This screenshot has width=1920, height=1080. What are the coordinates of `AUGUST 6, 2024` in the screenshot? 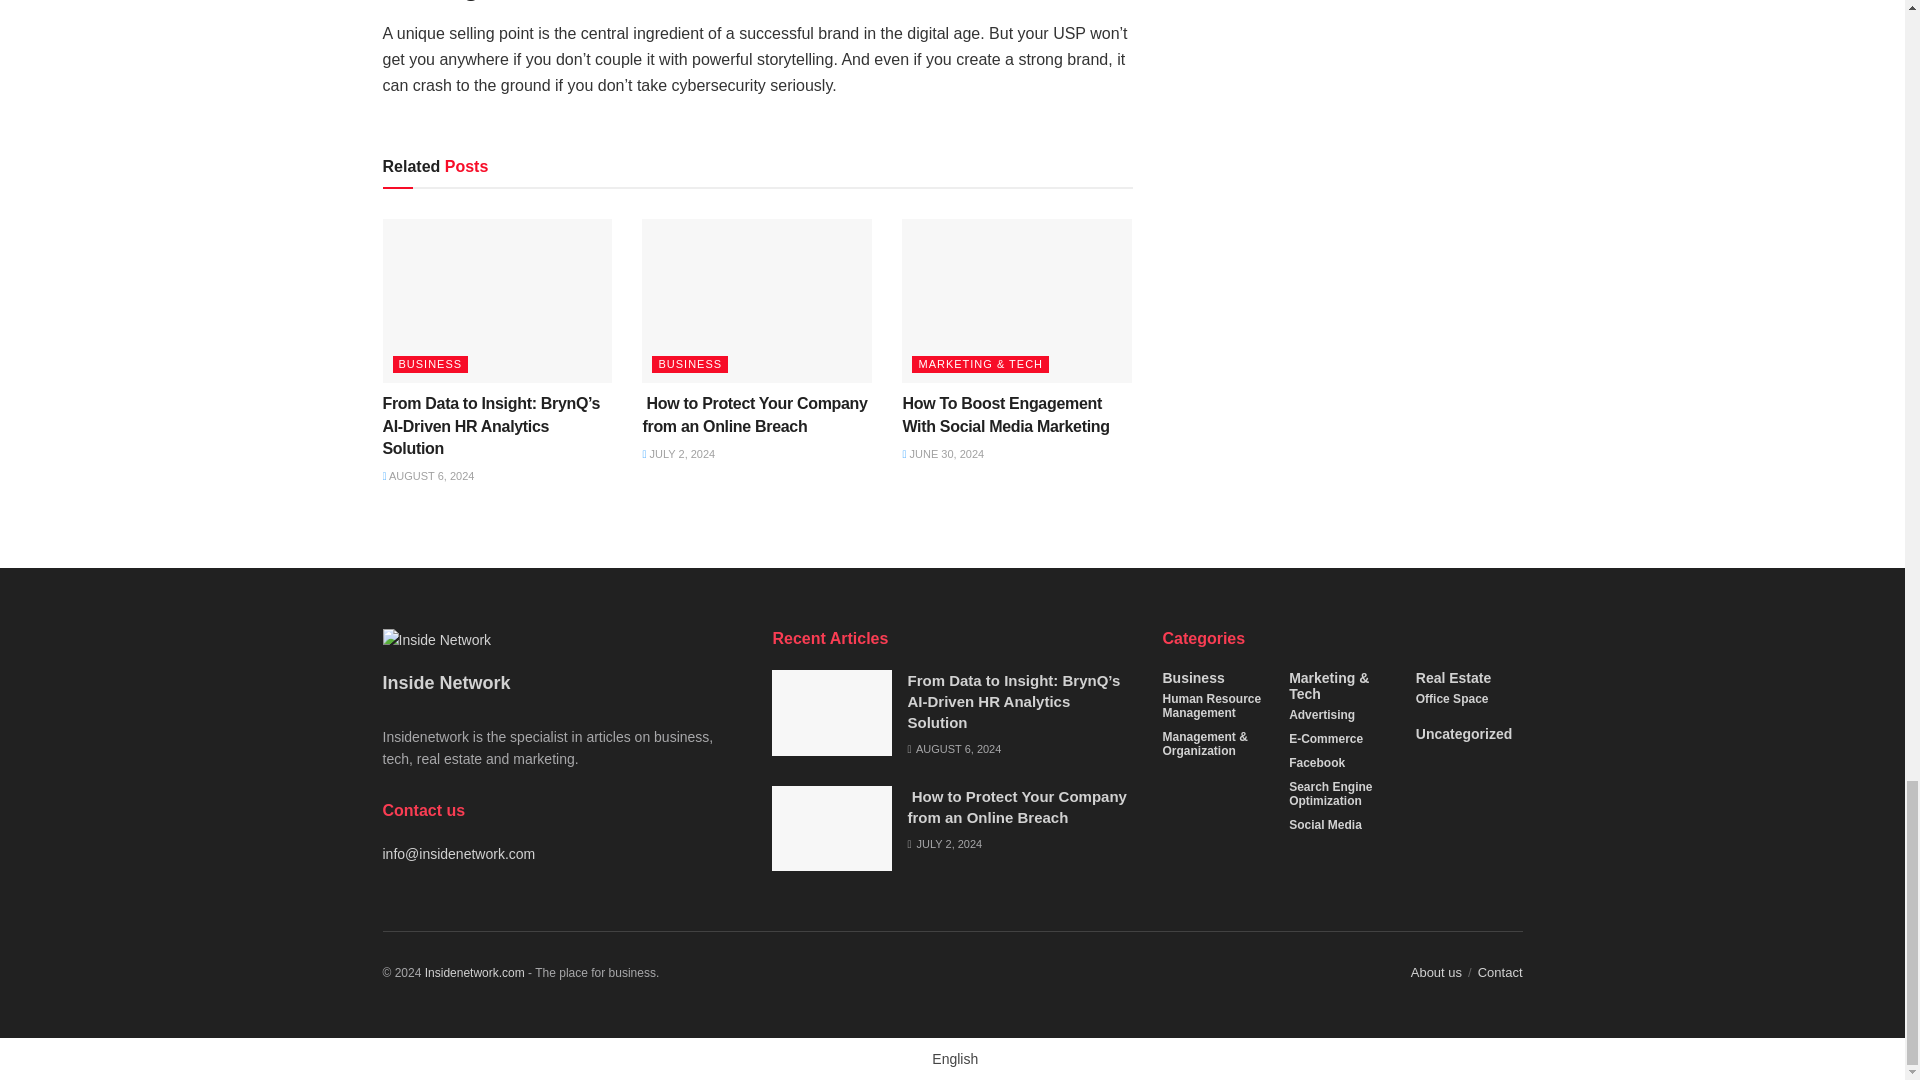 It's located at (428, 475).